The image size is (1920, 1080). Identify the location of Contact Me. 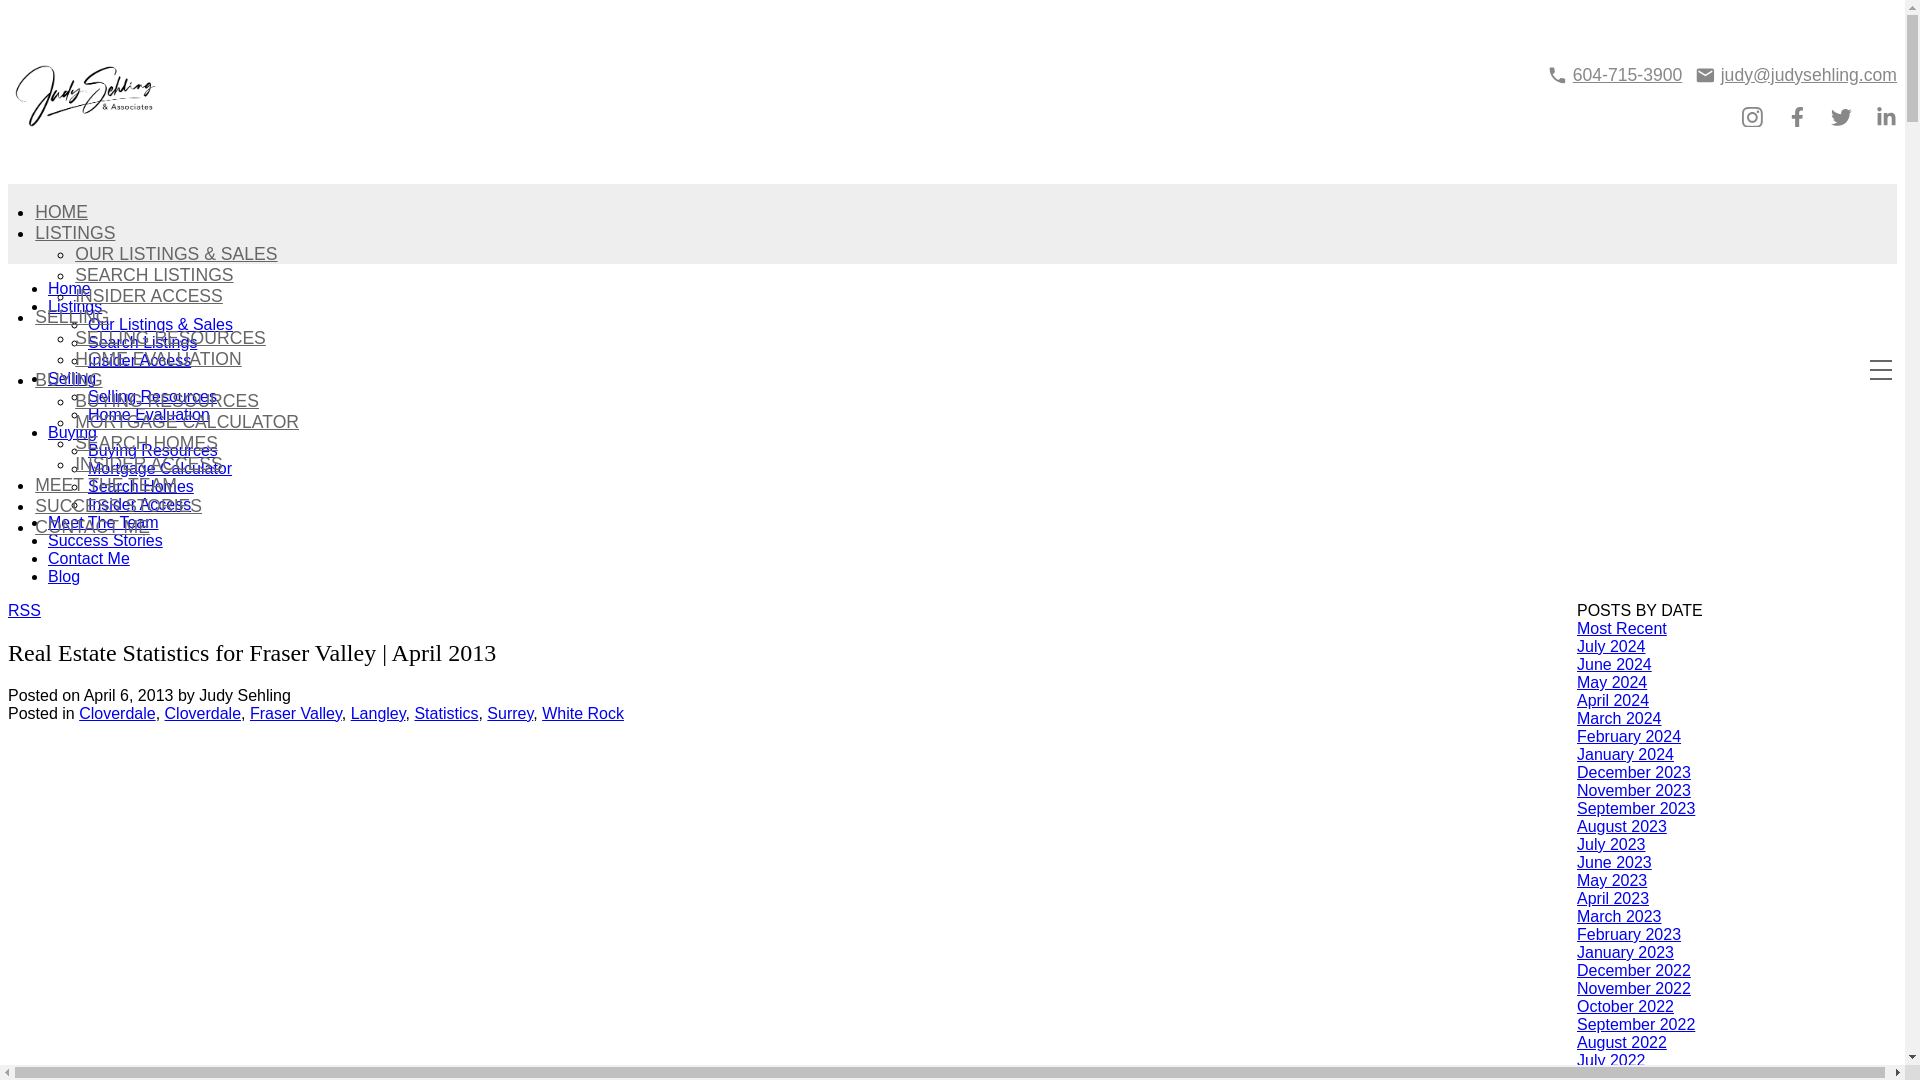
(89, 558).